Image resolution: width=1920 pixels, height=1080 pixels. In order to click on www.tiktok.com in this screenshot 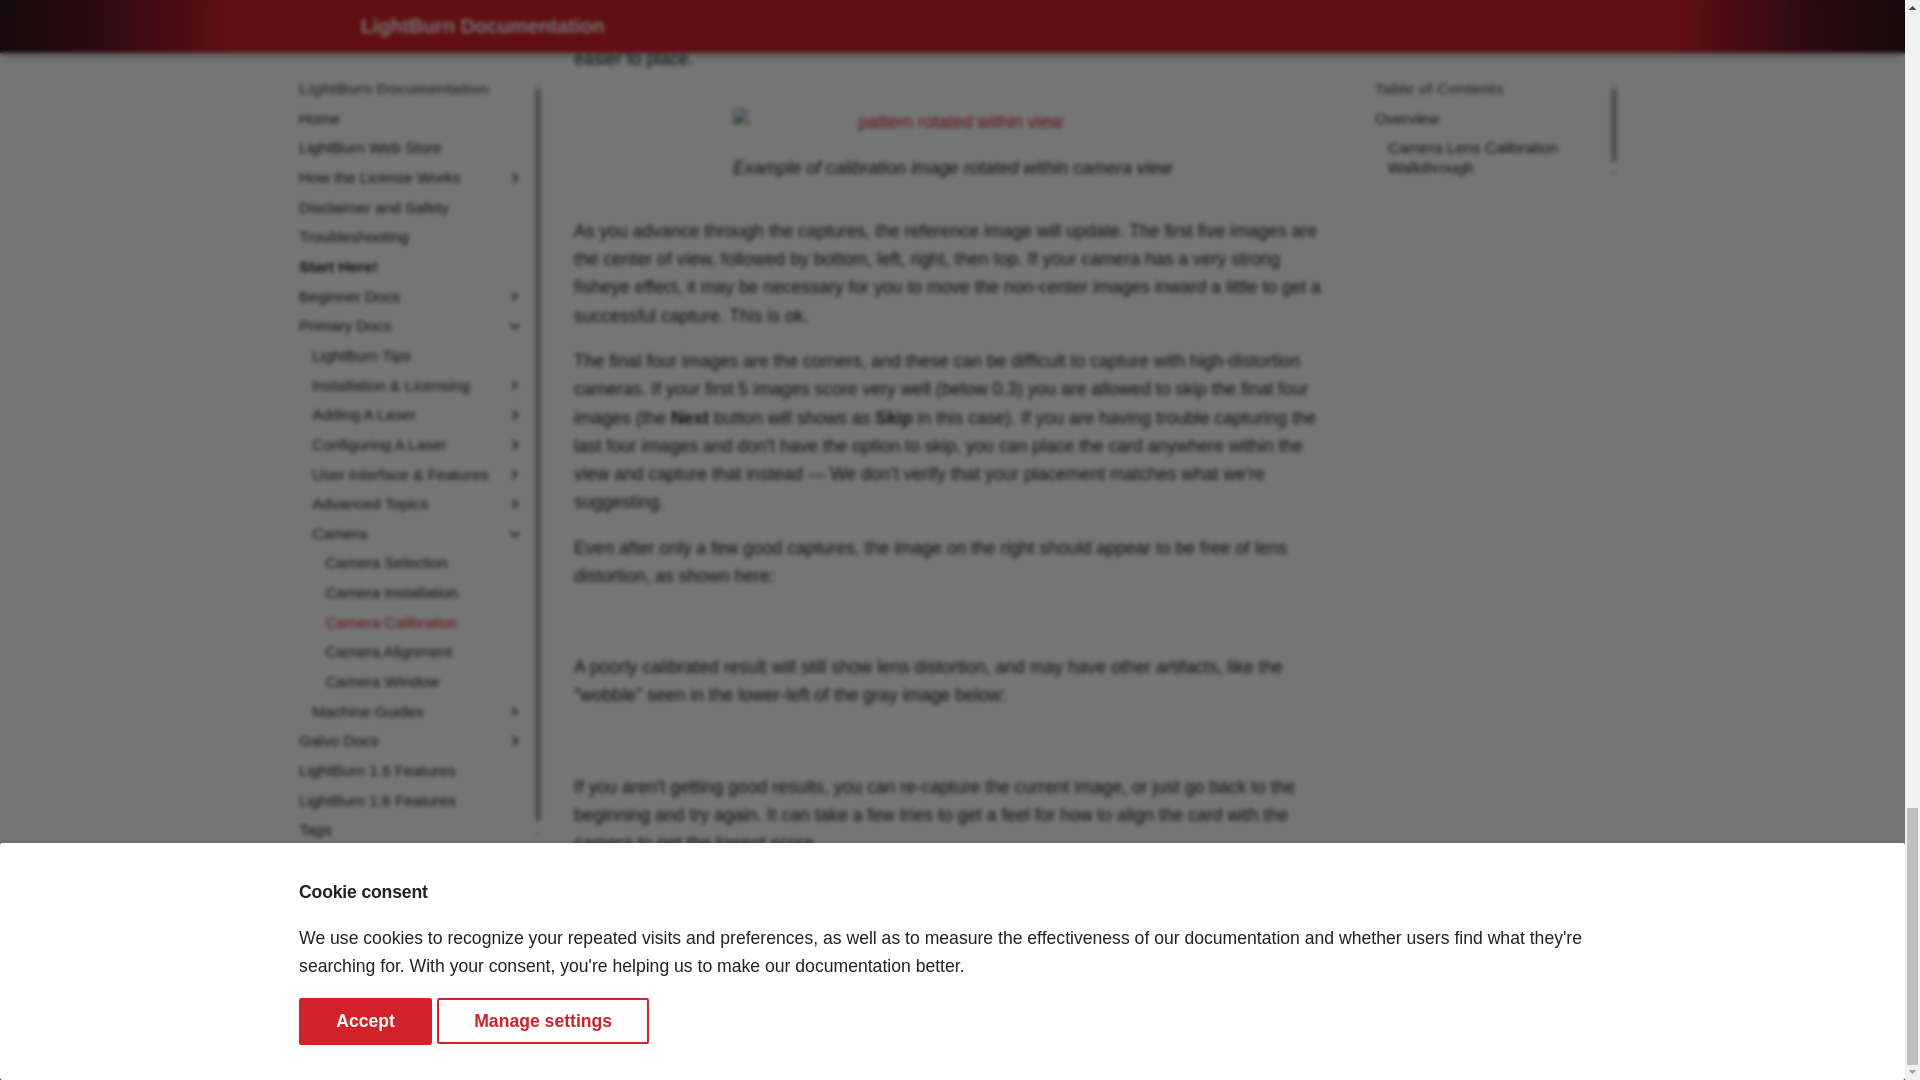, I will do `click(1473, 1020)`.